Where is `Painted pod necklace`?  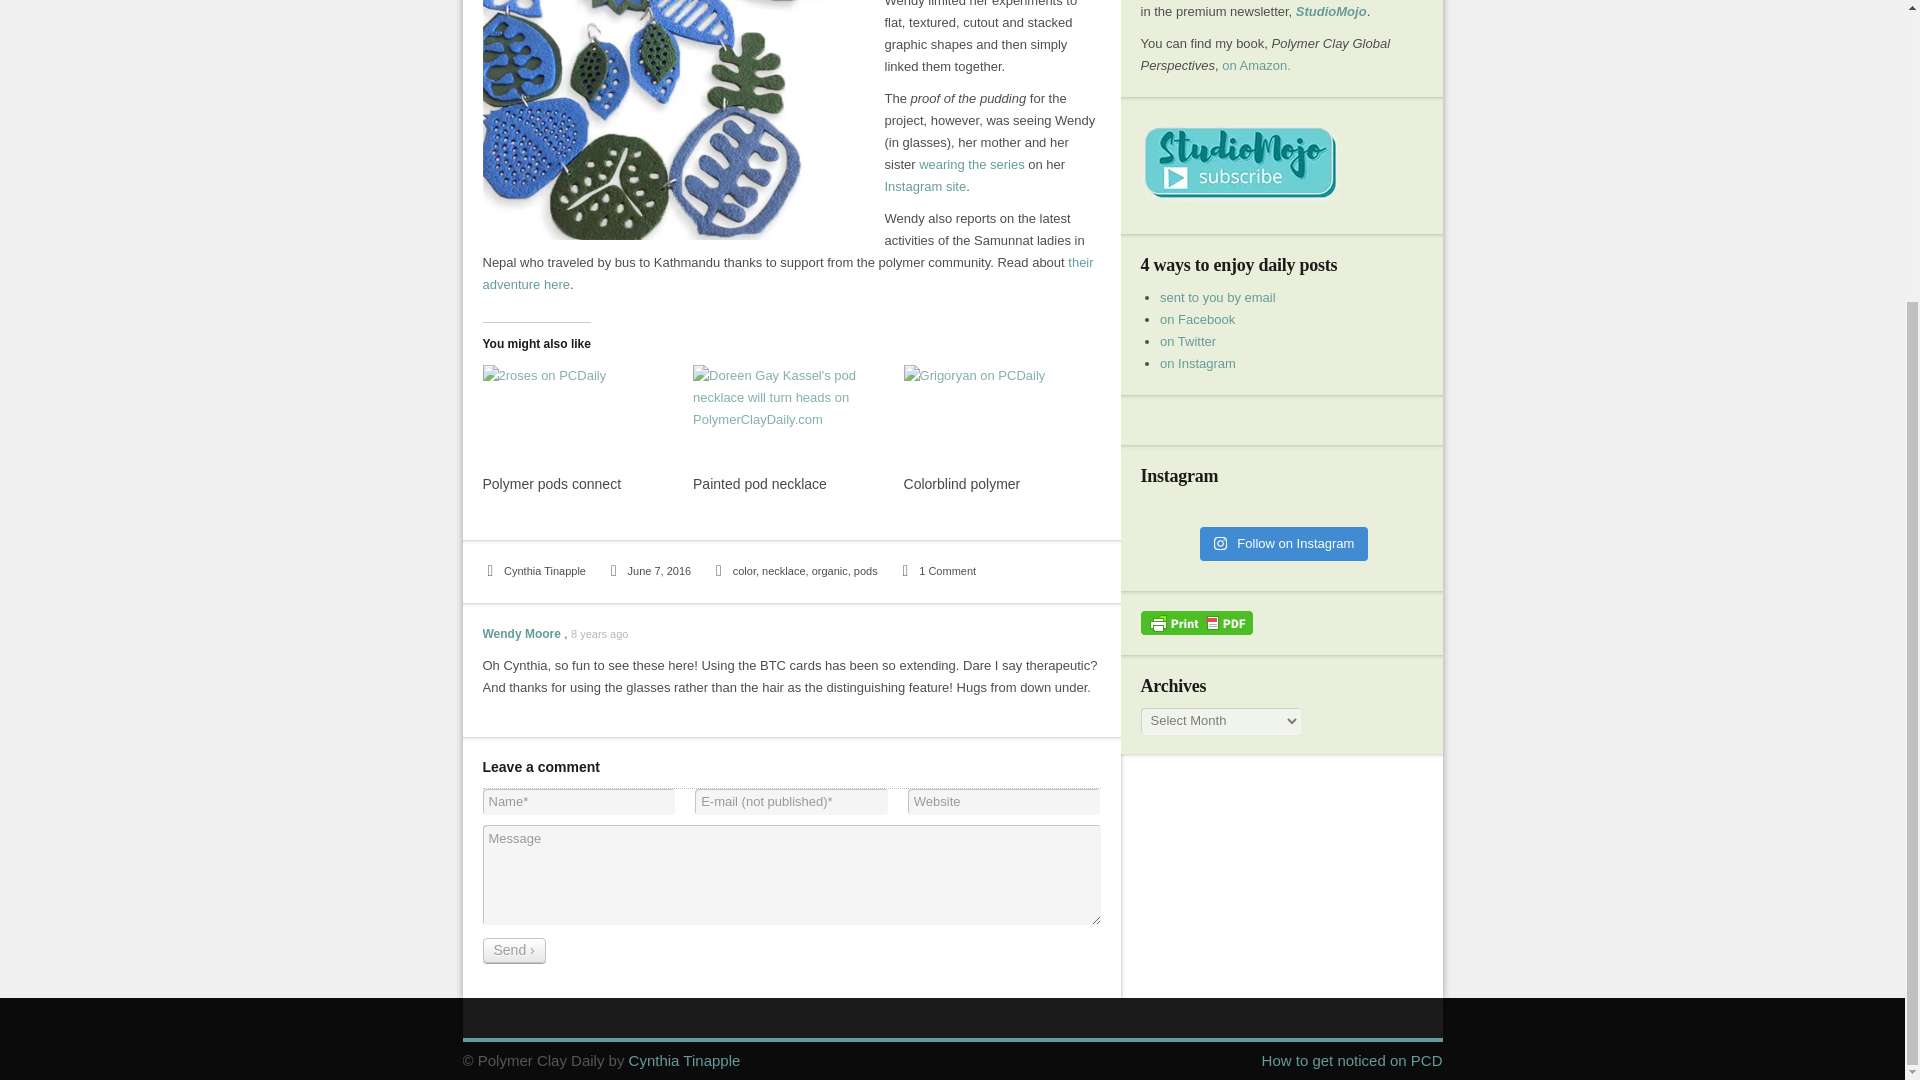 Painted pod necklace is located at coordinates (760, 484).